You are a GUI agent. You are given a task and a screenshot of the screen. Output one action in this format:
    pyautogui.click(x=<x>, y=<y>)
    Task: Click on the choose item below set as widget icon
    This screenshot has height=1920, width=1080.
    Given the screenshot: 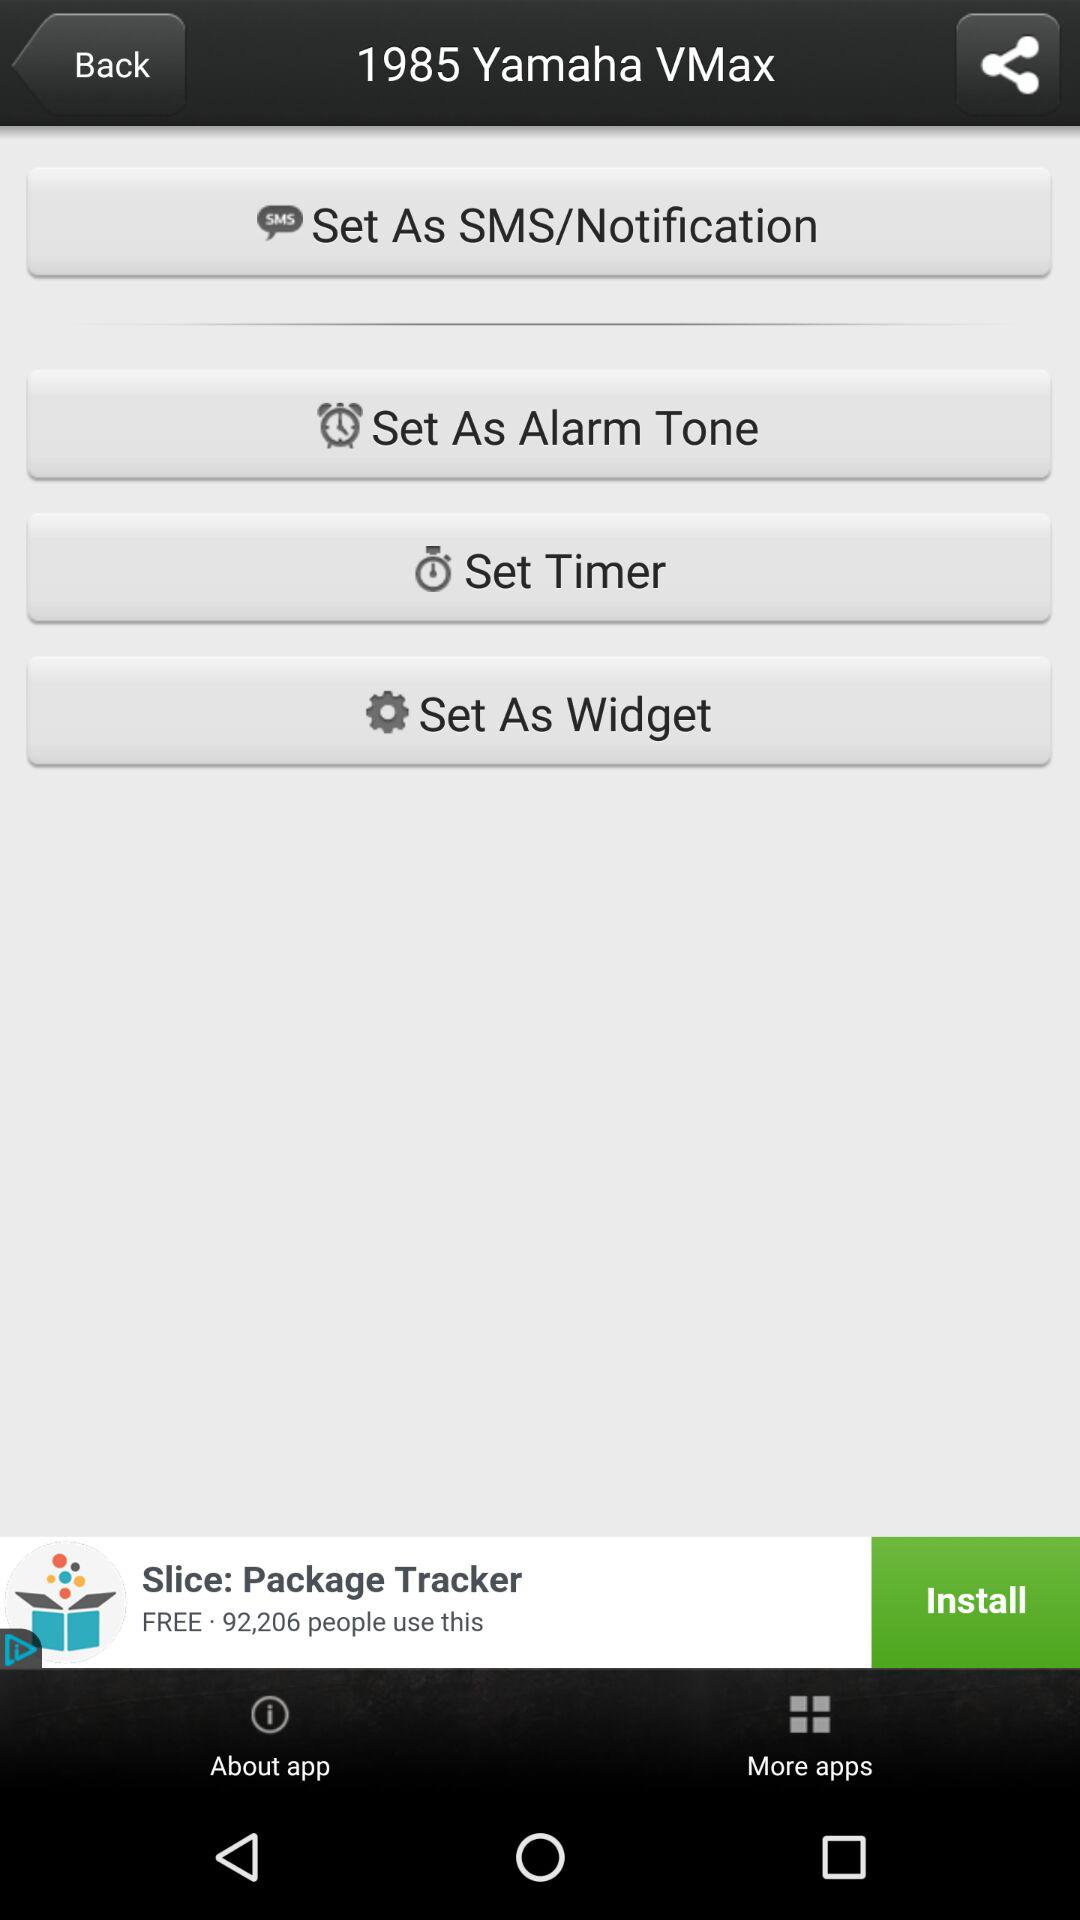 What is the action you would take?
    pyautogui.click(x=540, y=1602)
    